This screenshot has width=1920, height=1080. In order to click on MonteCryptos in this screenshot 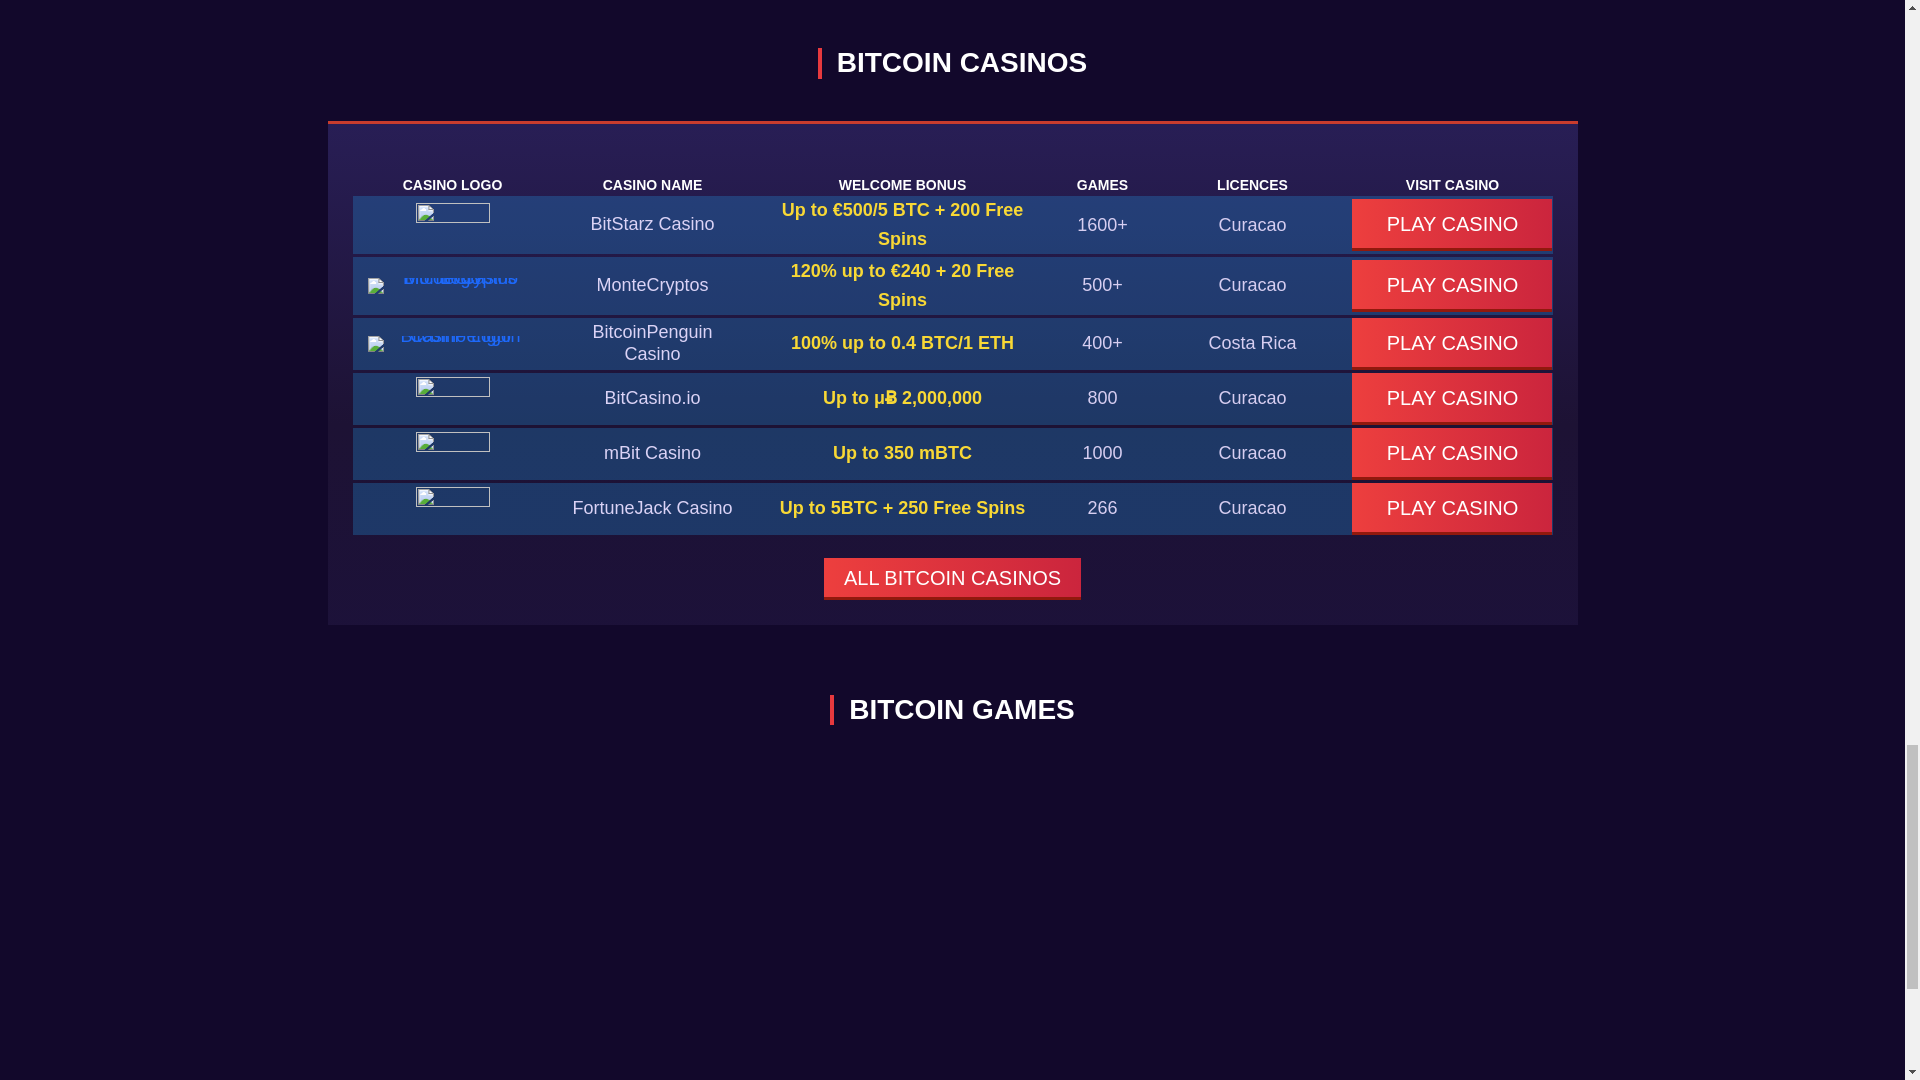, I will do `click(652, 284)`.